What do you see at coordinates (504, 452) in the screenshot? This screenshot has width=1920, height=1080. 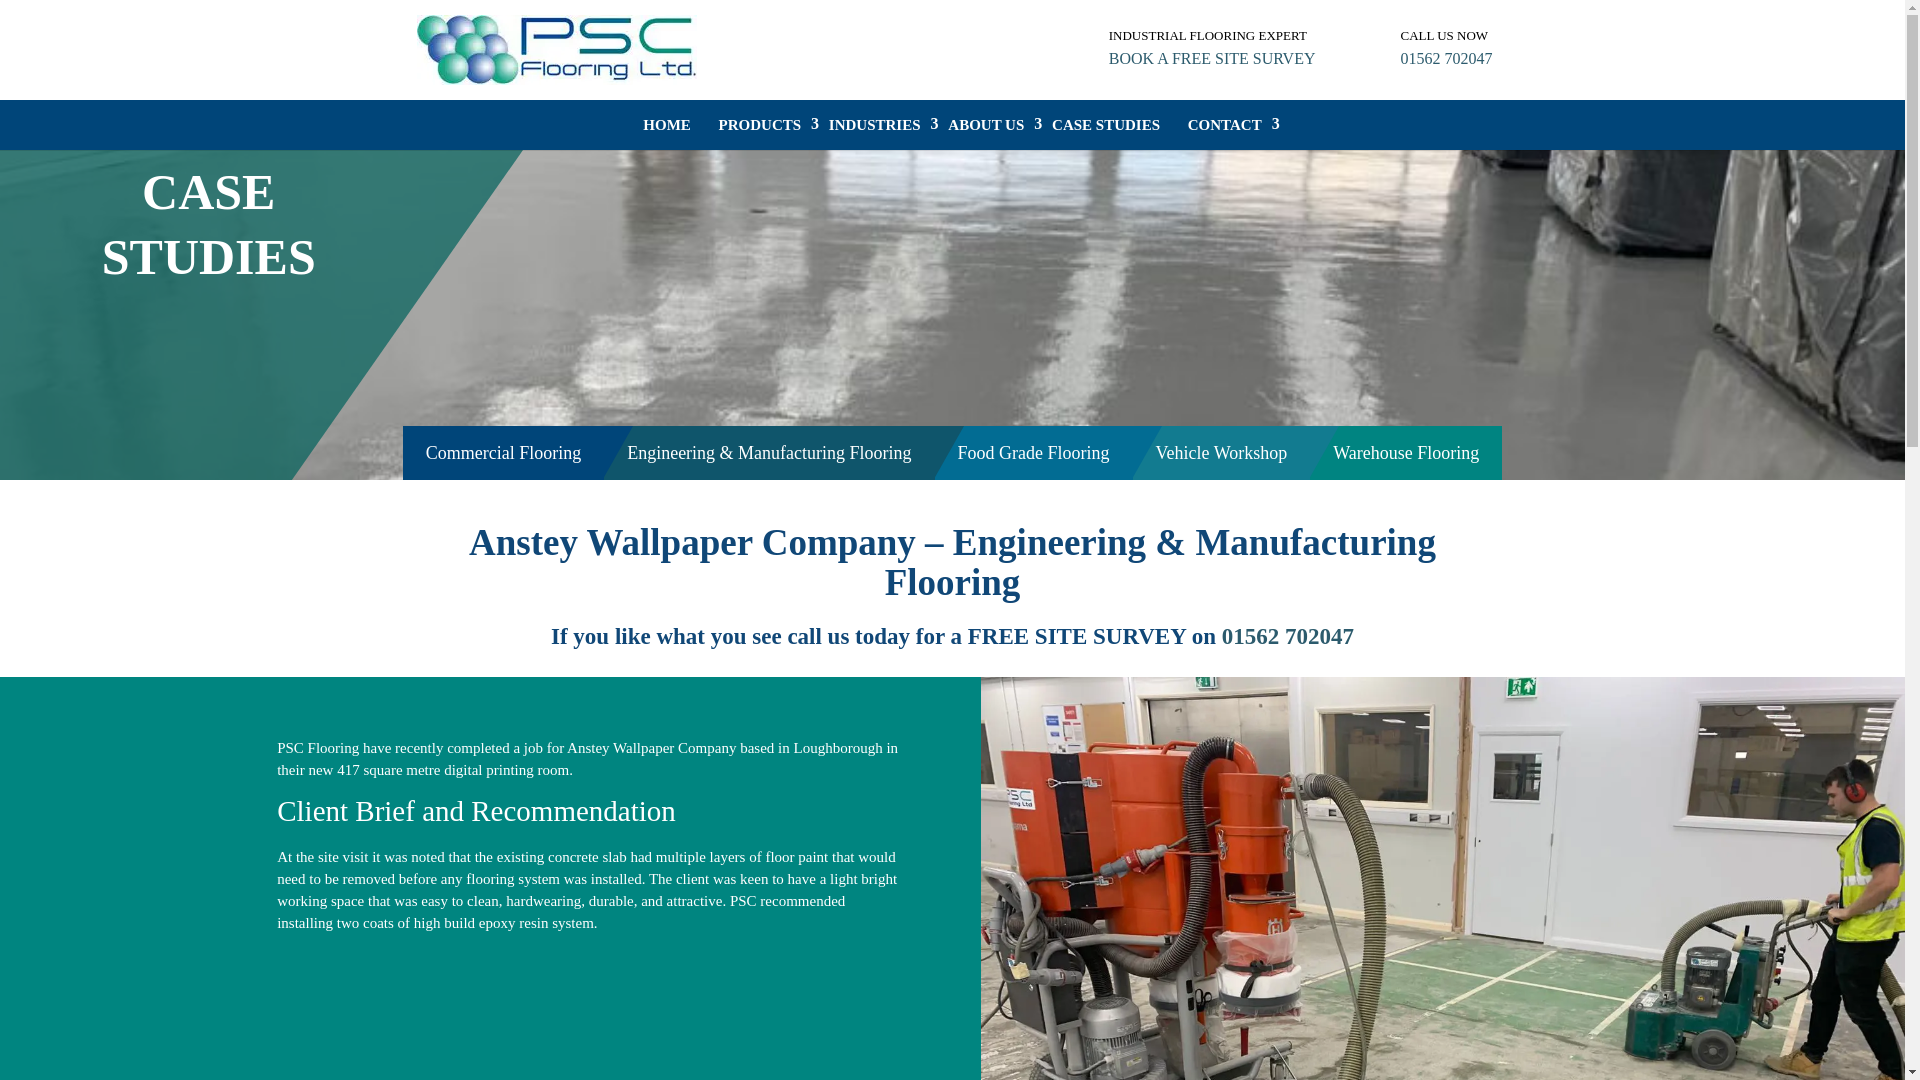 I see `Commercial Flooring` at bounding box center [504, 452].